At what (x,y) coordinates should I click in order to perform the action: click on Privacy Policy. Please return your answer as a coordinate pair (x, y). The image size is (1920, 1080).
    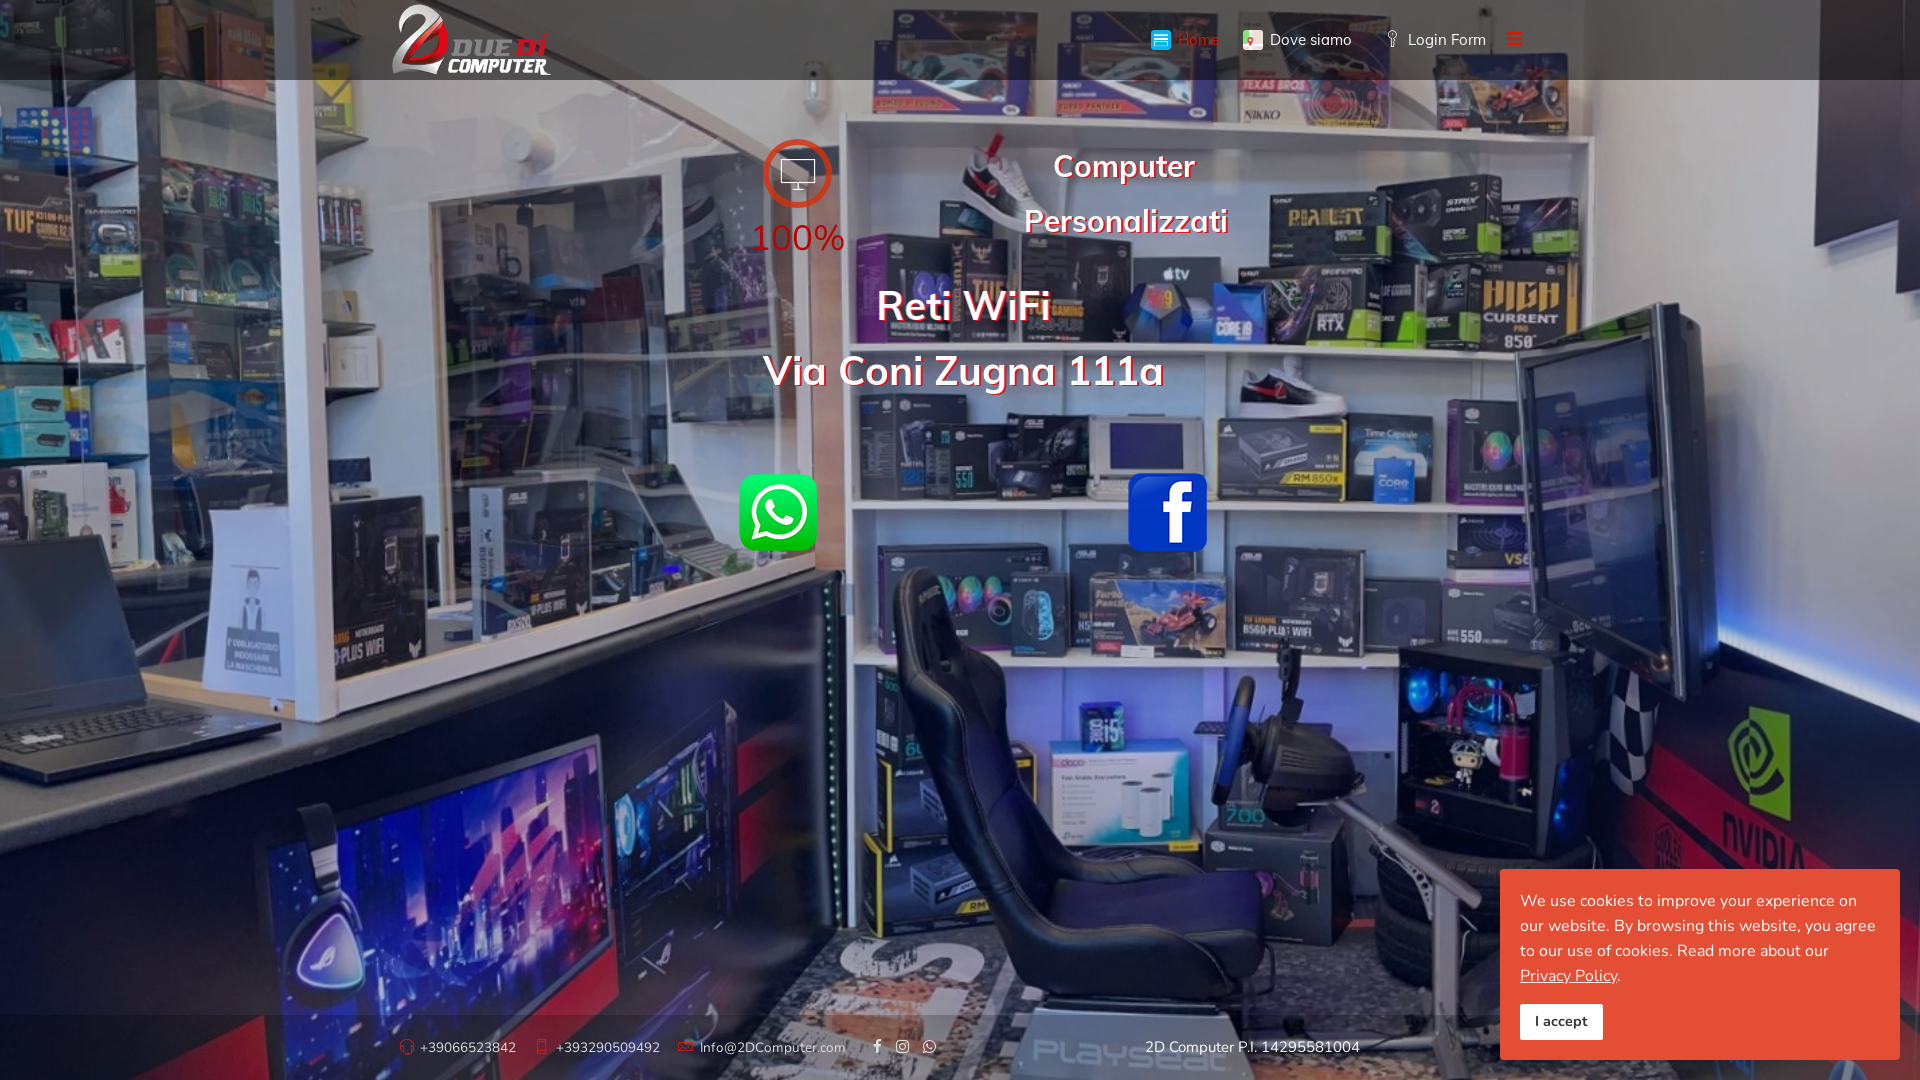
    Looking at the image, I should click on (1568, 976).